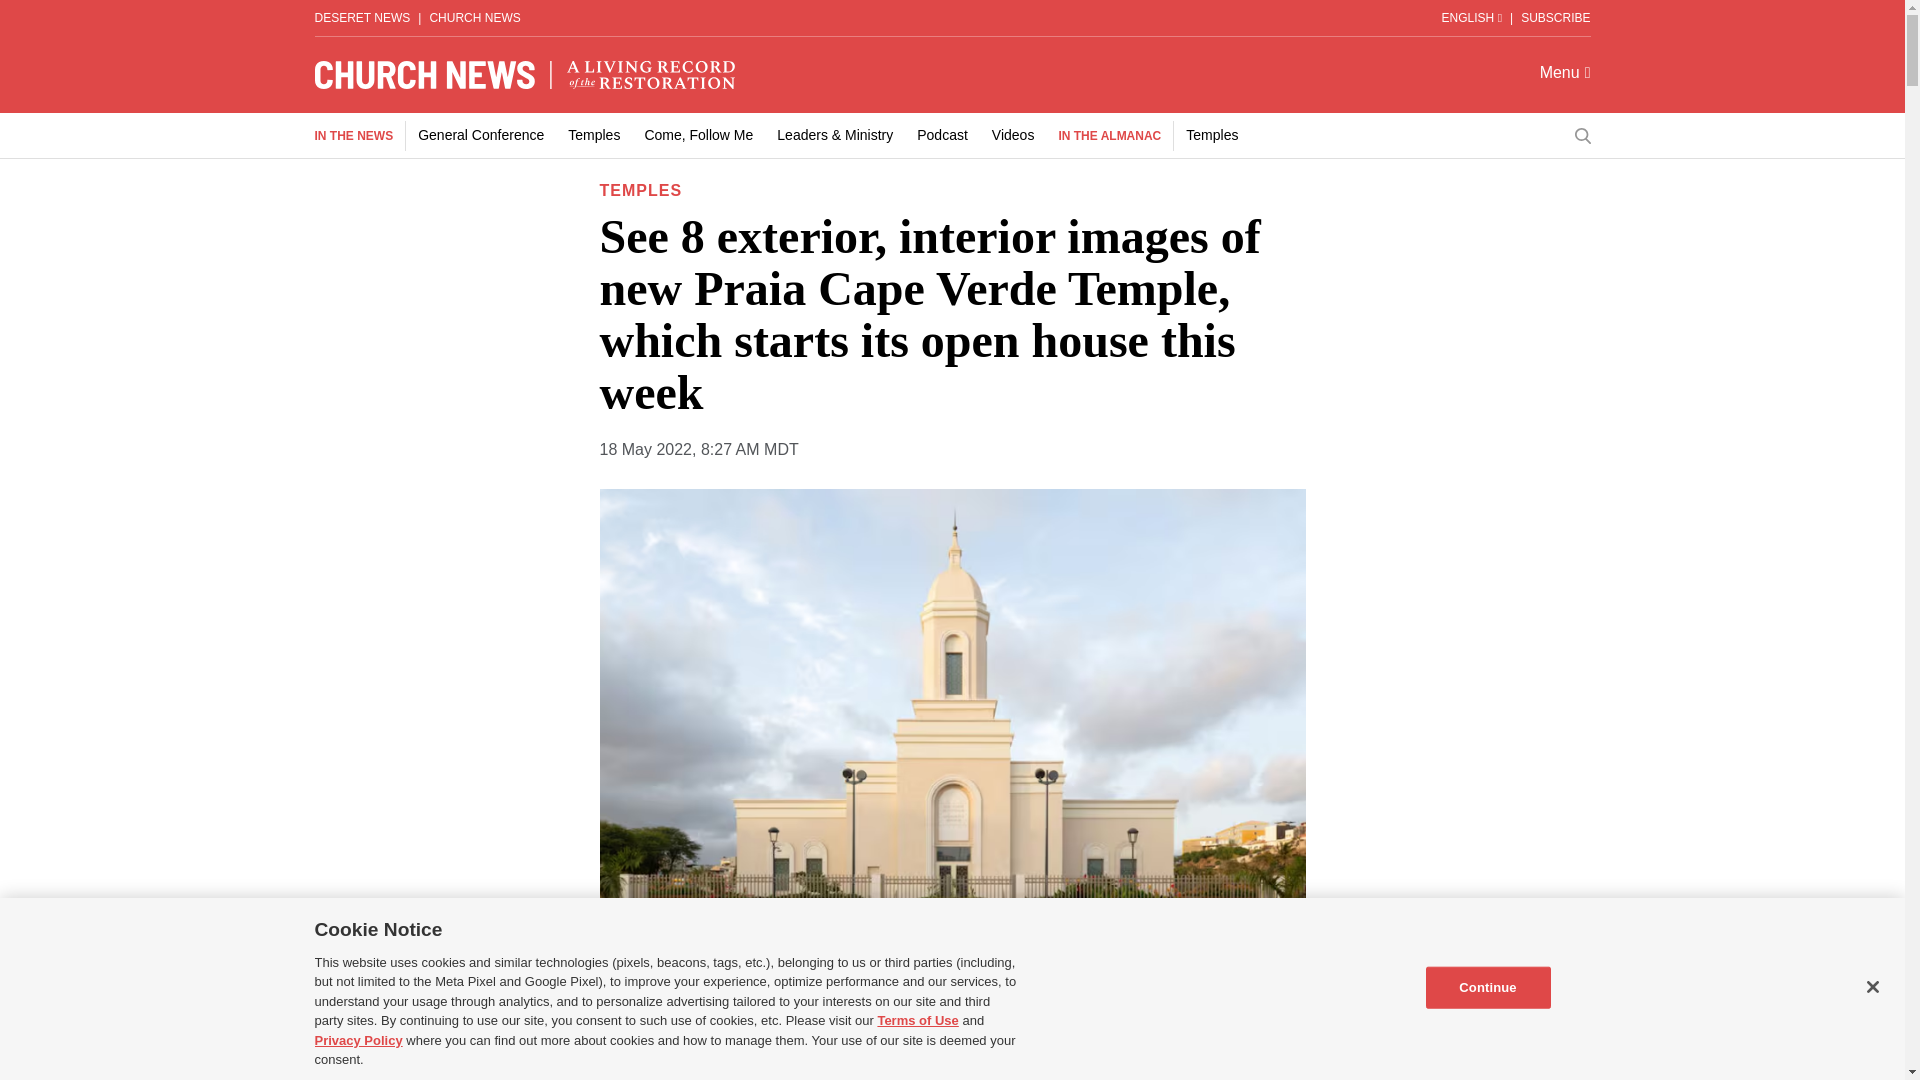 Image resolution: width=1920 pixels, height=1080 pixels. Describe the element at coordinates (594, 134) in the screenshot. I see `Temples` at that location.